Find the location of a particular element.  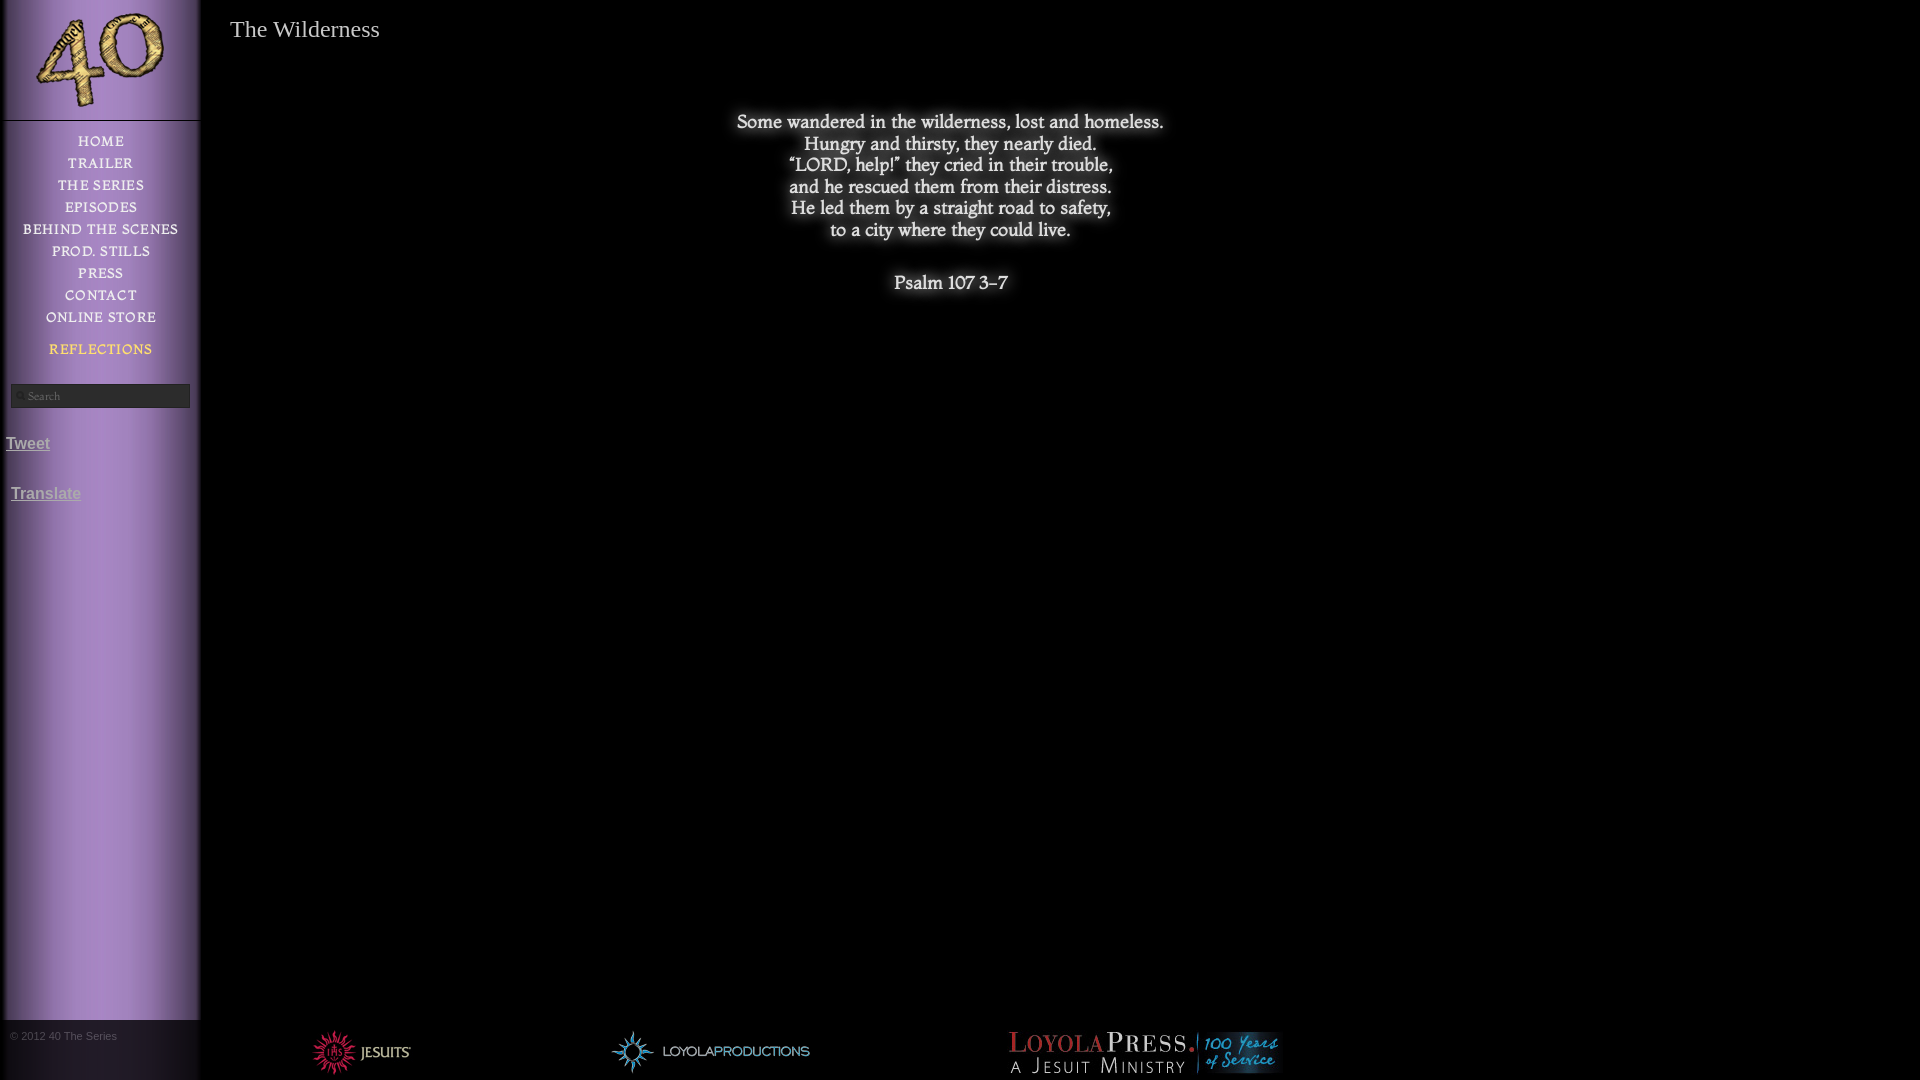

40 The Series is located at coordinates (100, 60).